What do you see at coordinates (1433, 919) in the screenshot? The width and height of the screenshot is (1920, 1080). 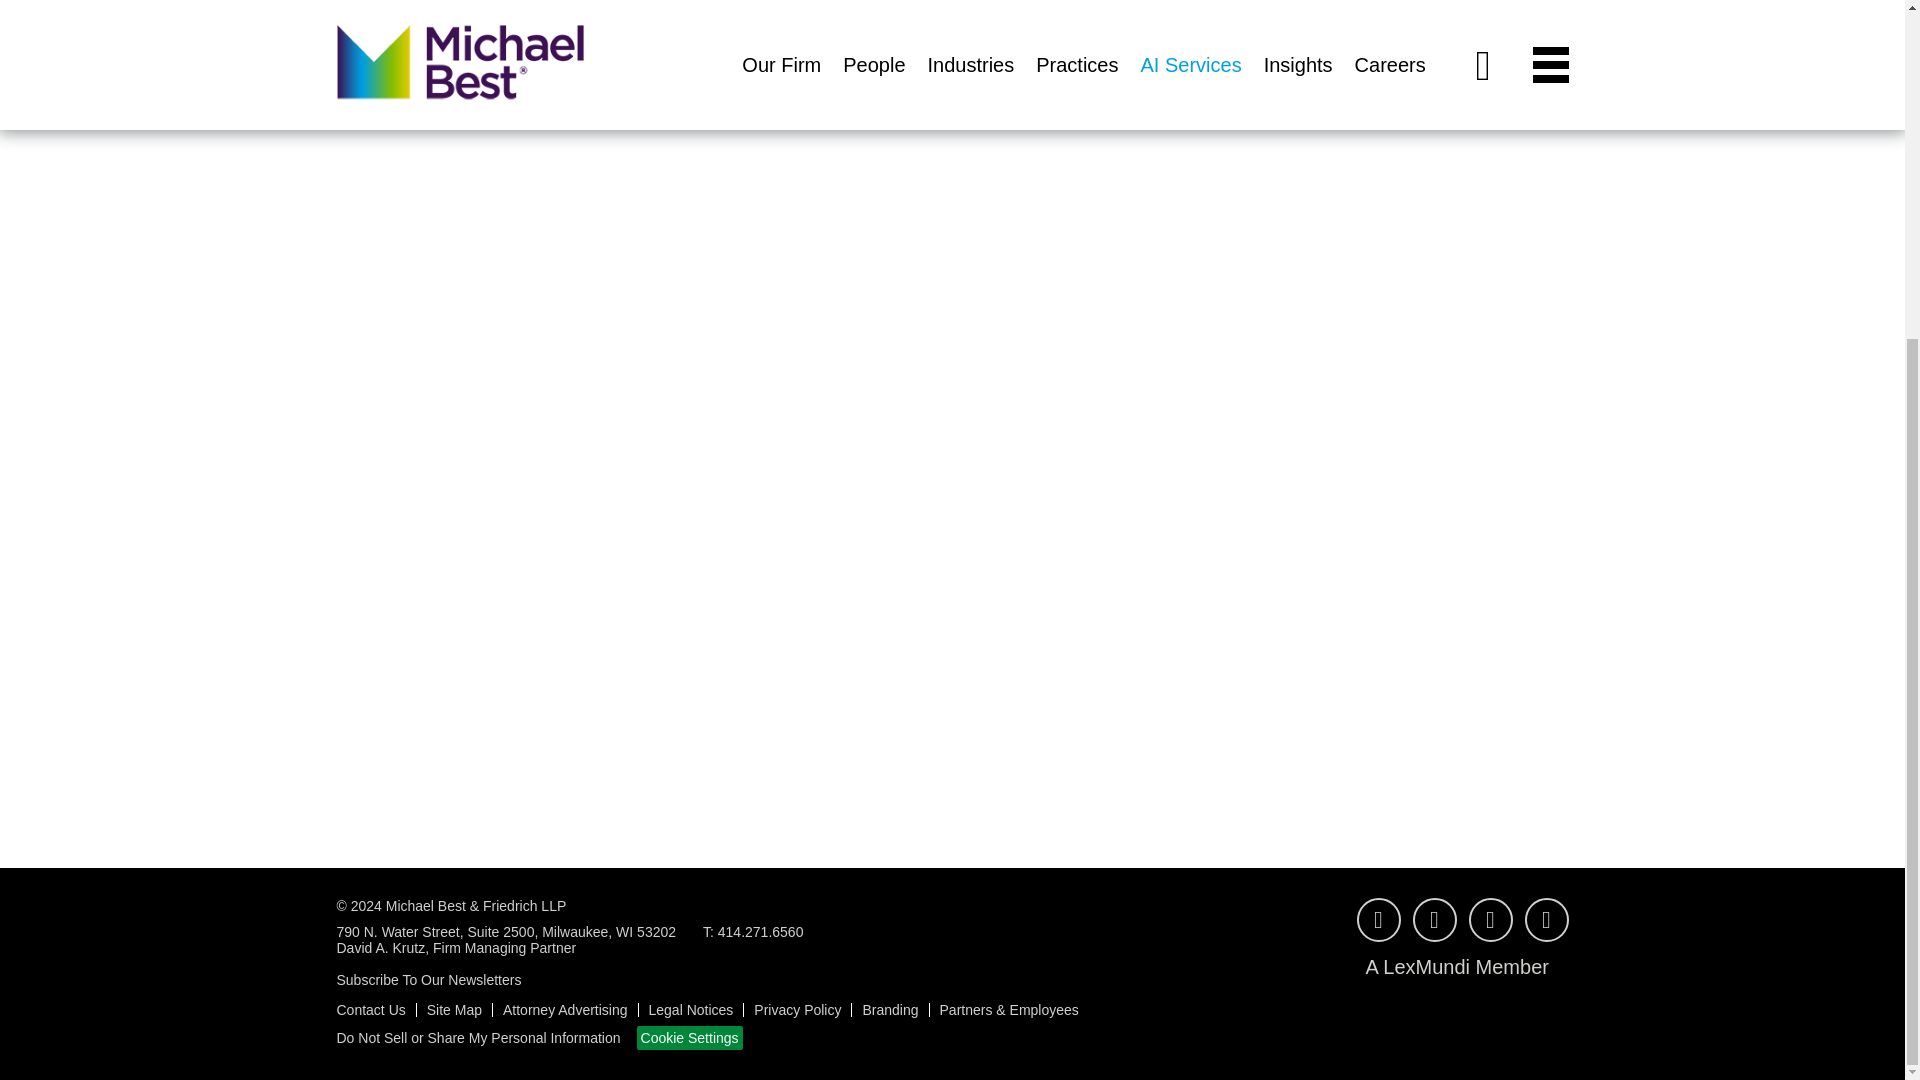 I see `Facebook` at bounding box center [1433, 919].